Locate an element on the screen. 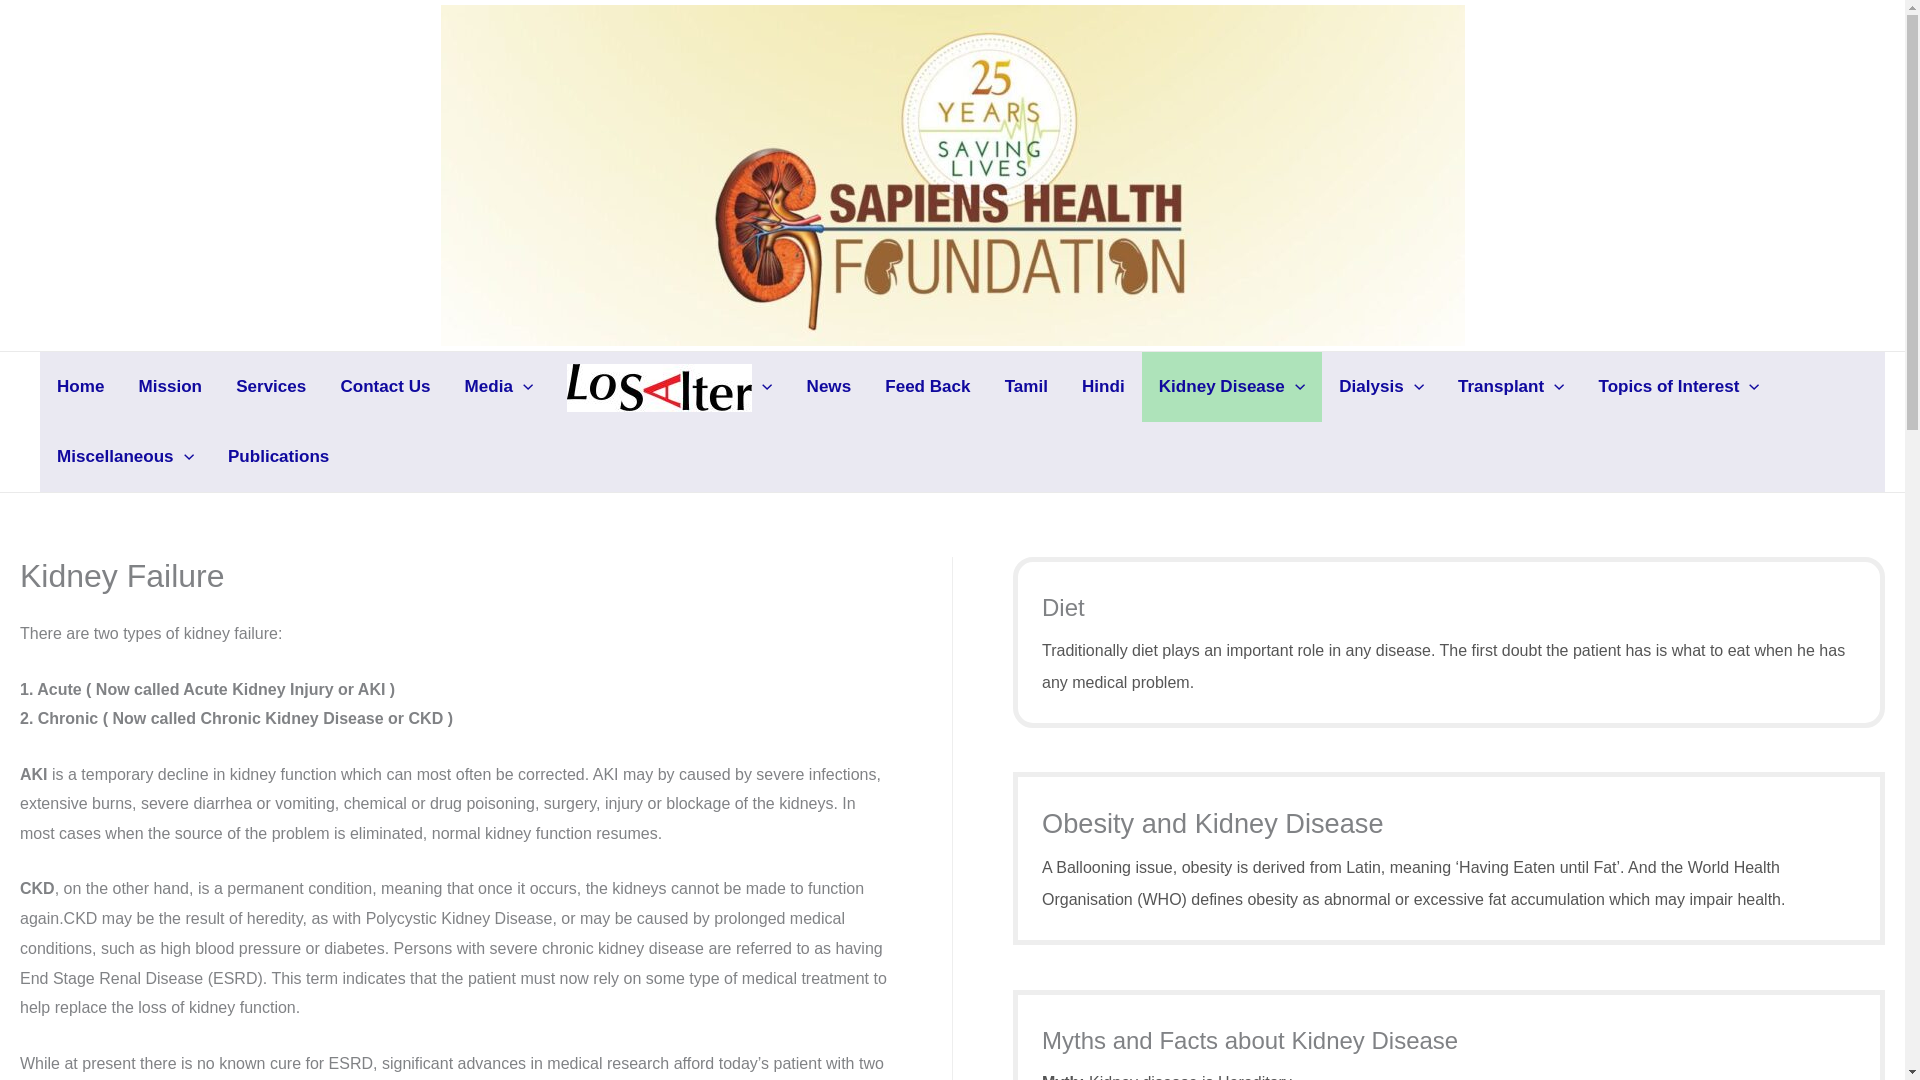 The height and width of the screenshot is (1080, 1920). Tamil is located at coordinates (1026, 387).